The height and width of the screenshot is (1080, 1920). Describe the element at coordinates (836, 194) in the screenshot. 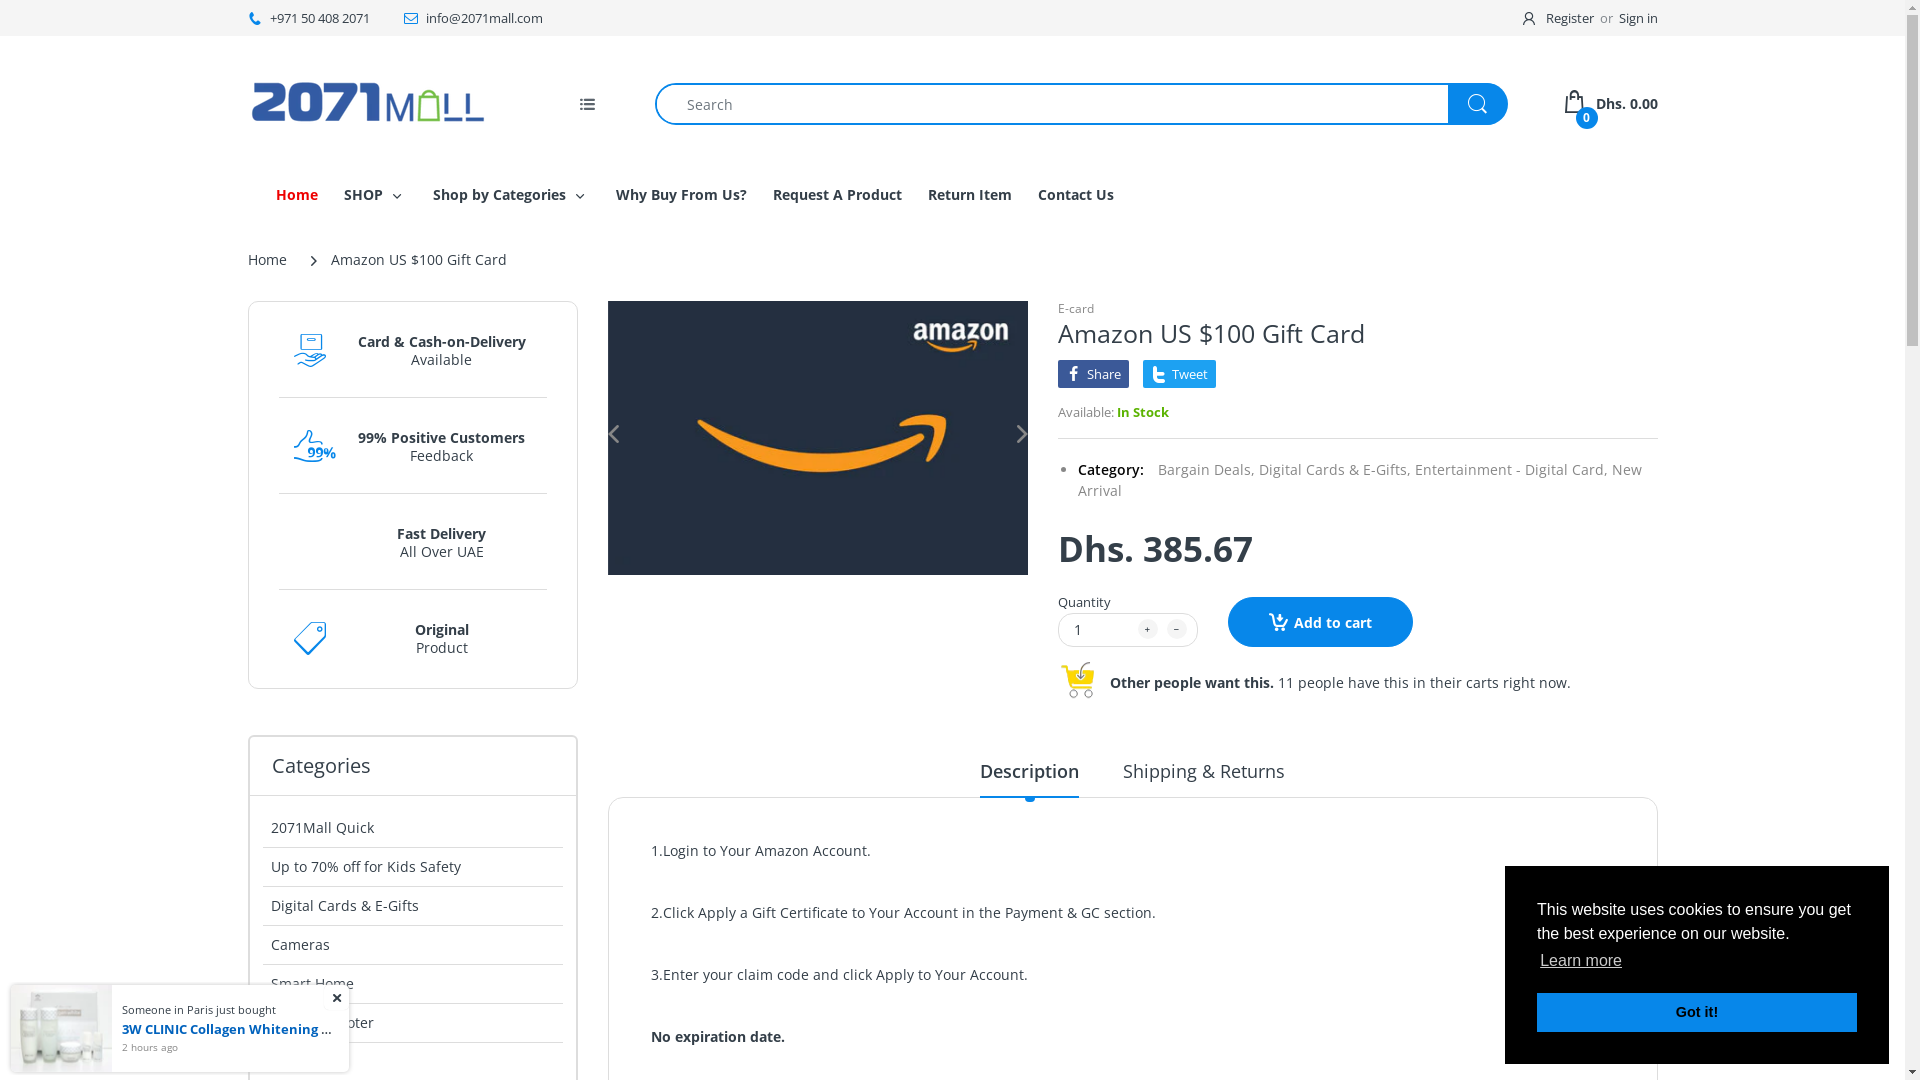

I see `Request A Product` at that location.